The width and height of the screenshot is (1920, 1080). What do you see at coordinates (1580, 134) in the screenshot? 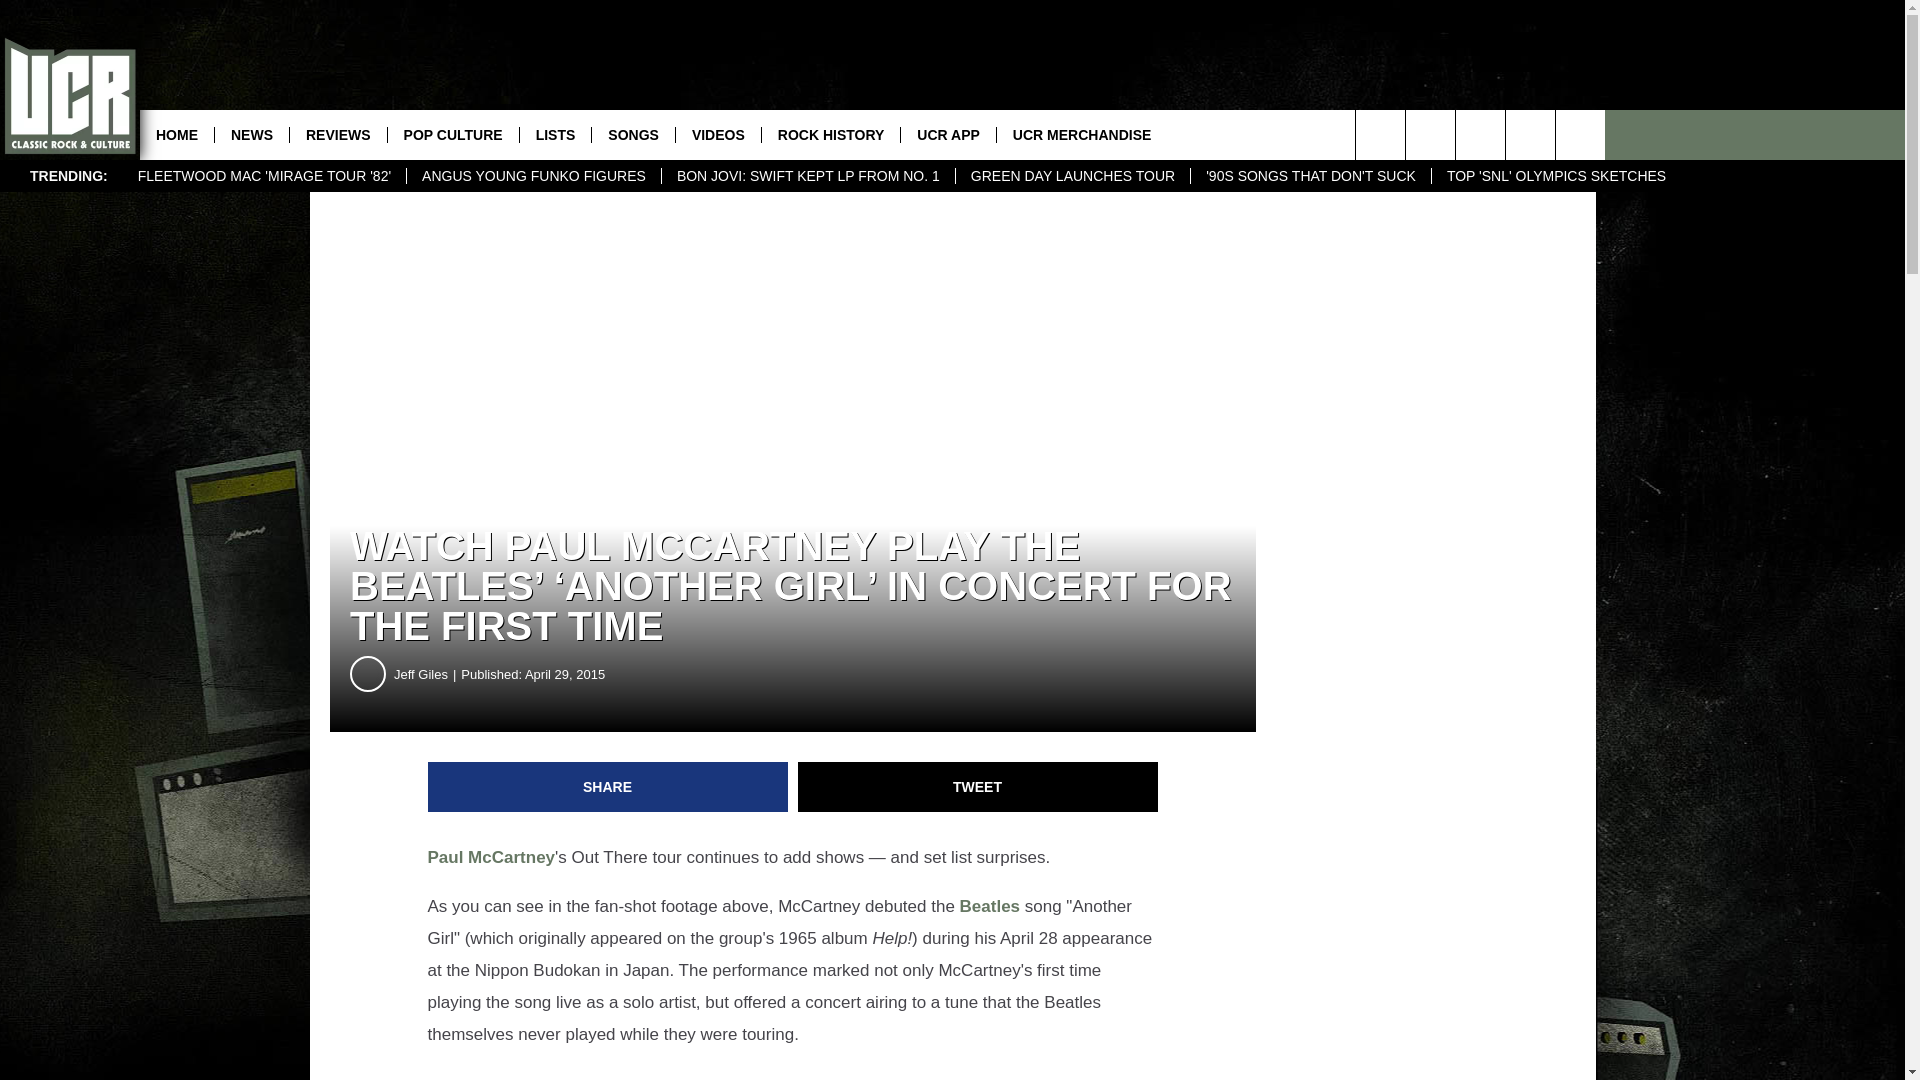
I see `Visit us on Twitter` at bounding box center [1580, 134].